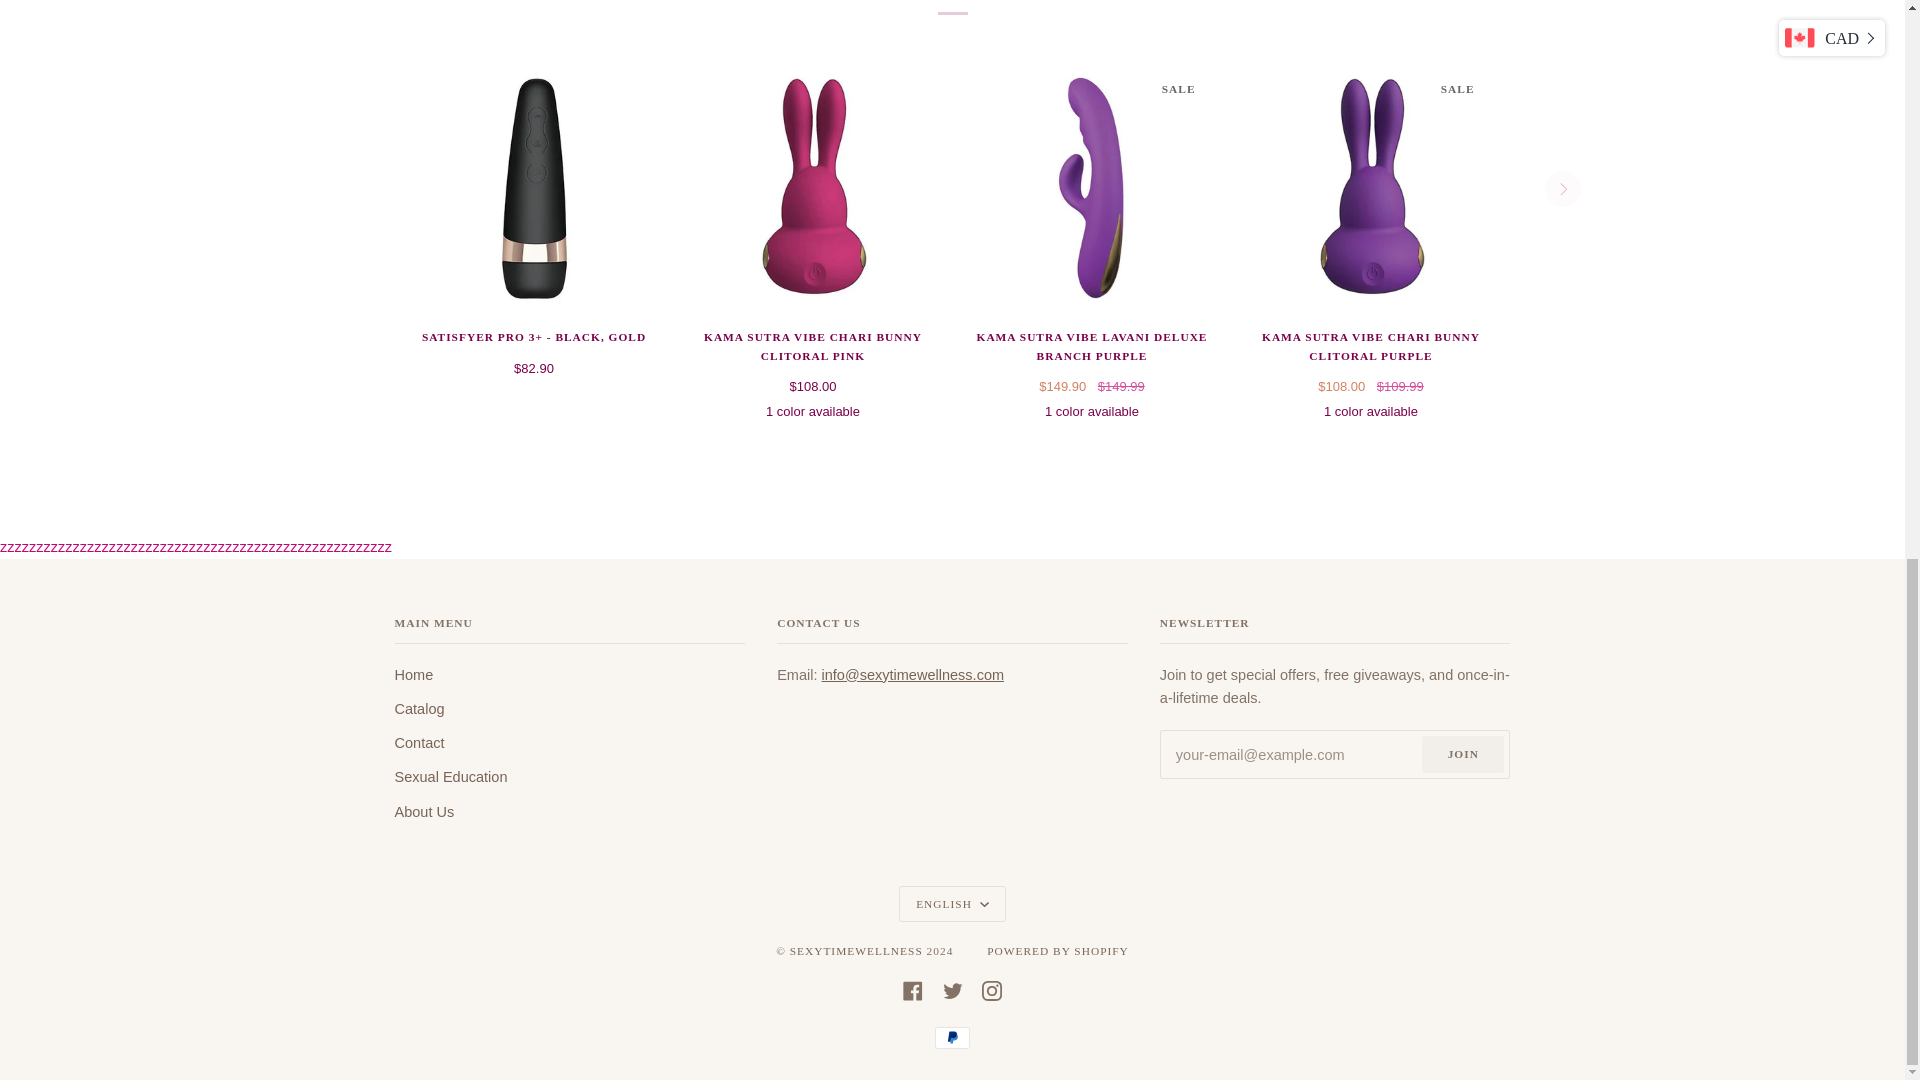 This screenshot has width=1920, height=1080. Describe the element at coordinates (912, 988) in the screenshot. I see `Facebook` at that location.